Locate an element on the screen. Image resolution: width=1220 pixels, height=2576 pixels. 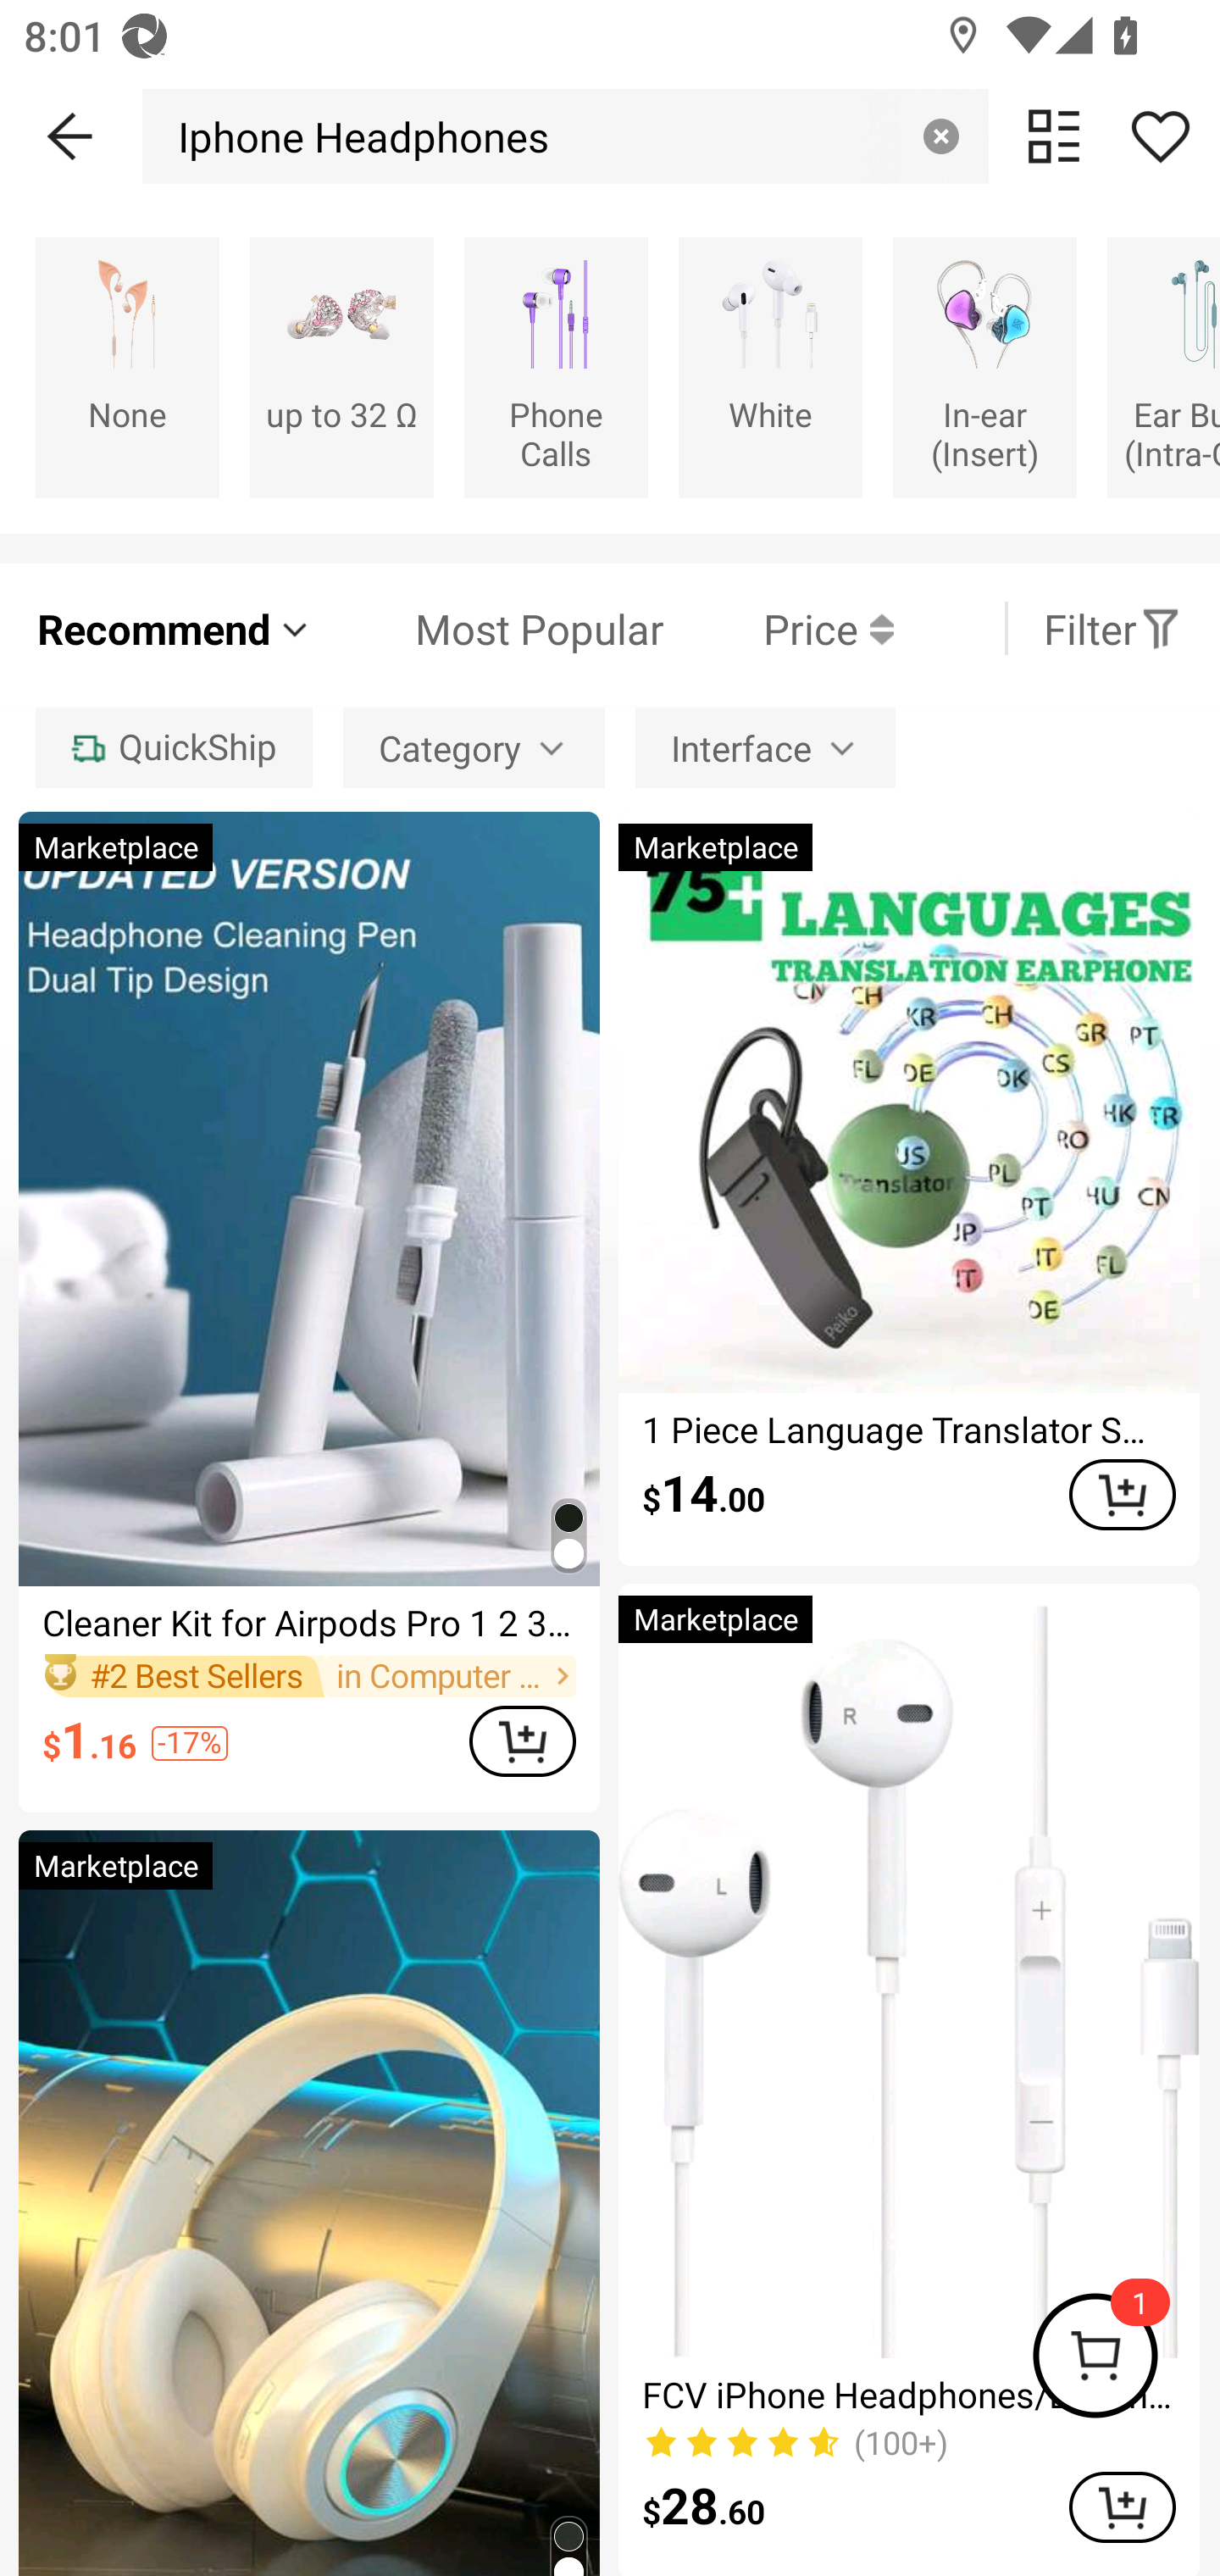
Price is located at coordinates (779, 628).